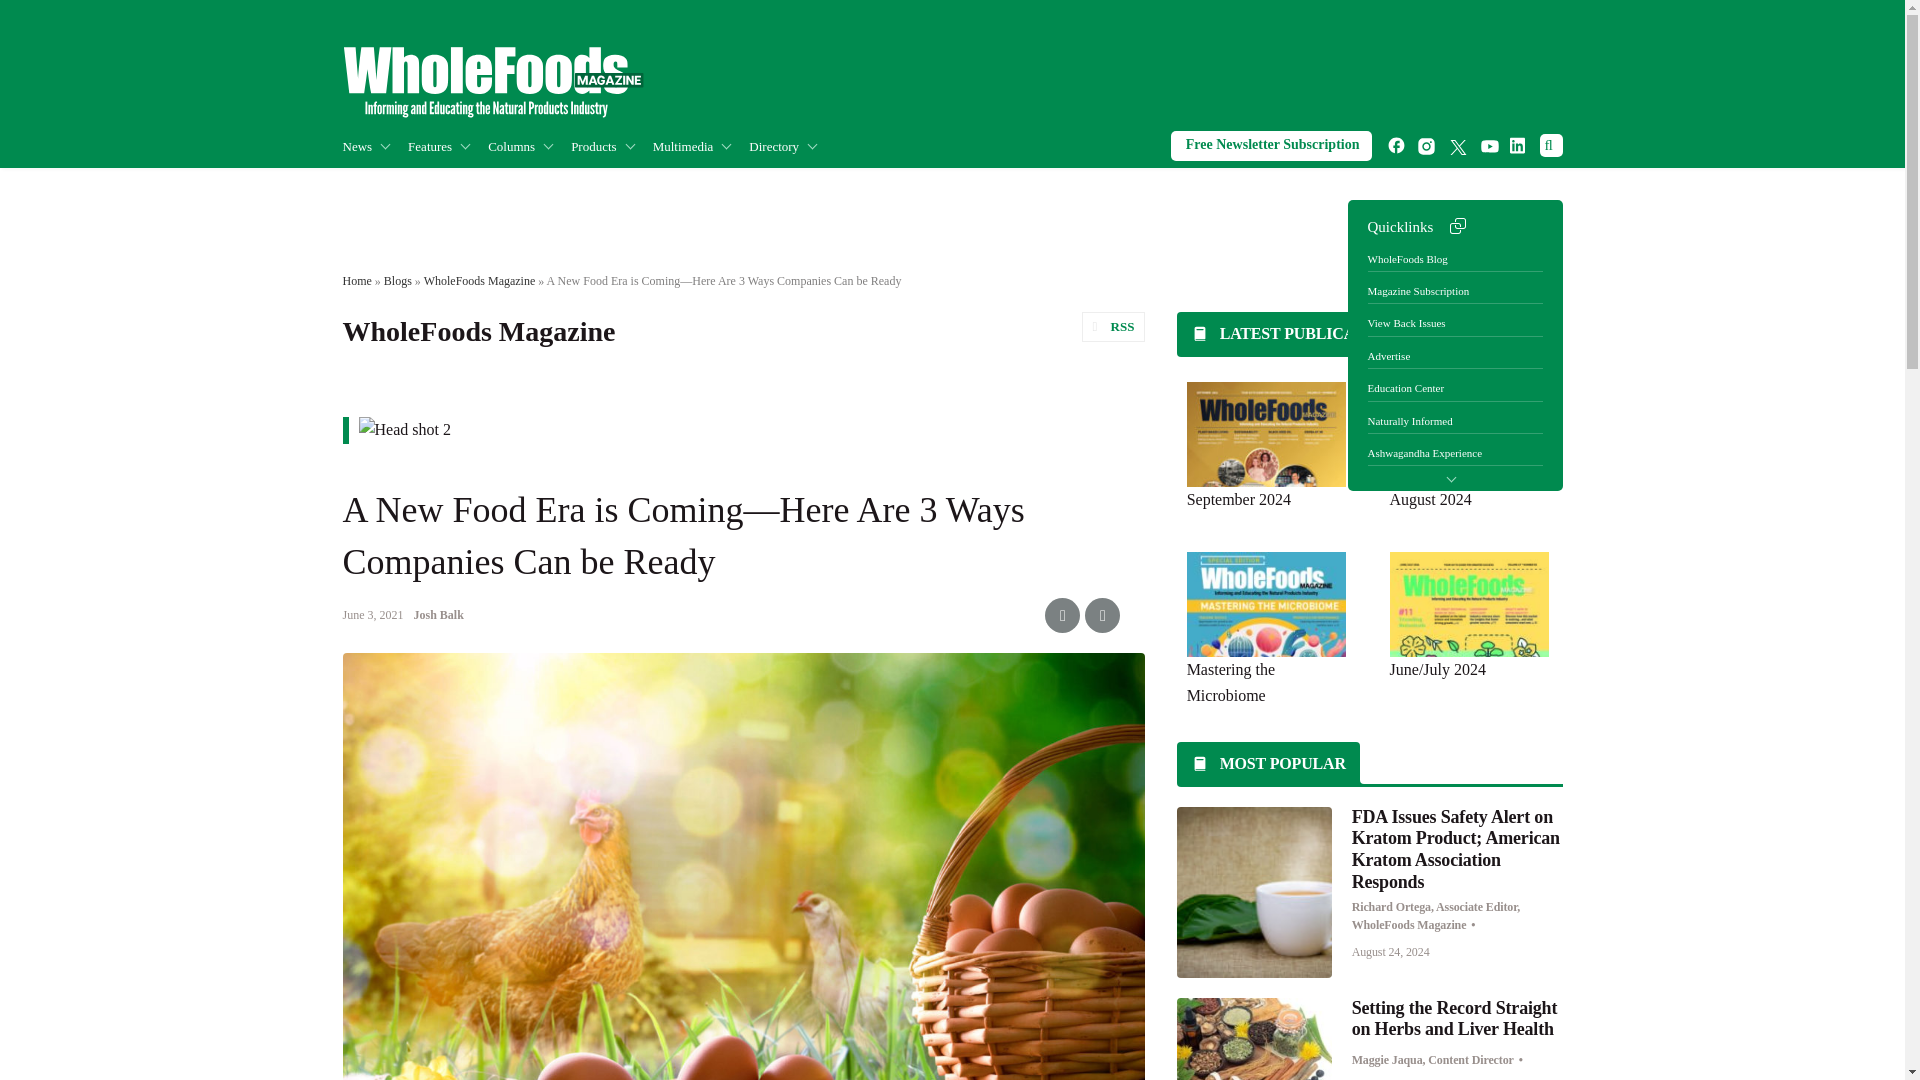 The height and width of the screenshot is (1080, 1920). Describe the element at coordinates (612, 188) in the screenshot. I see `Happy Customer` at that location.